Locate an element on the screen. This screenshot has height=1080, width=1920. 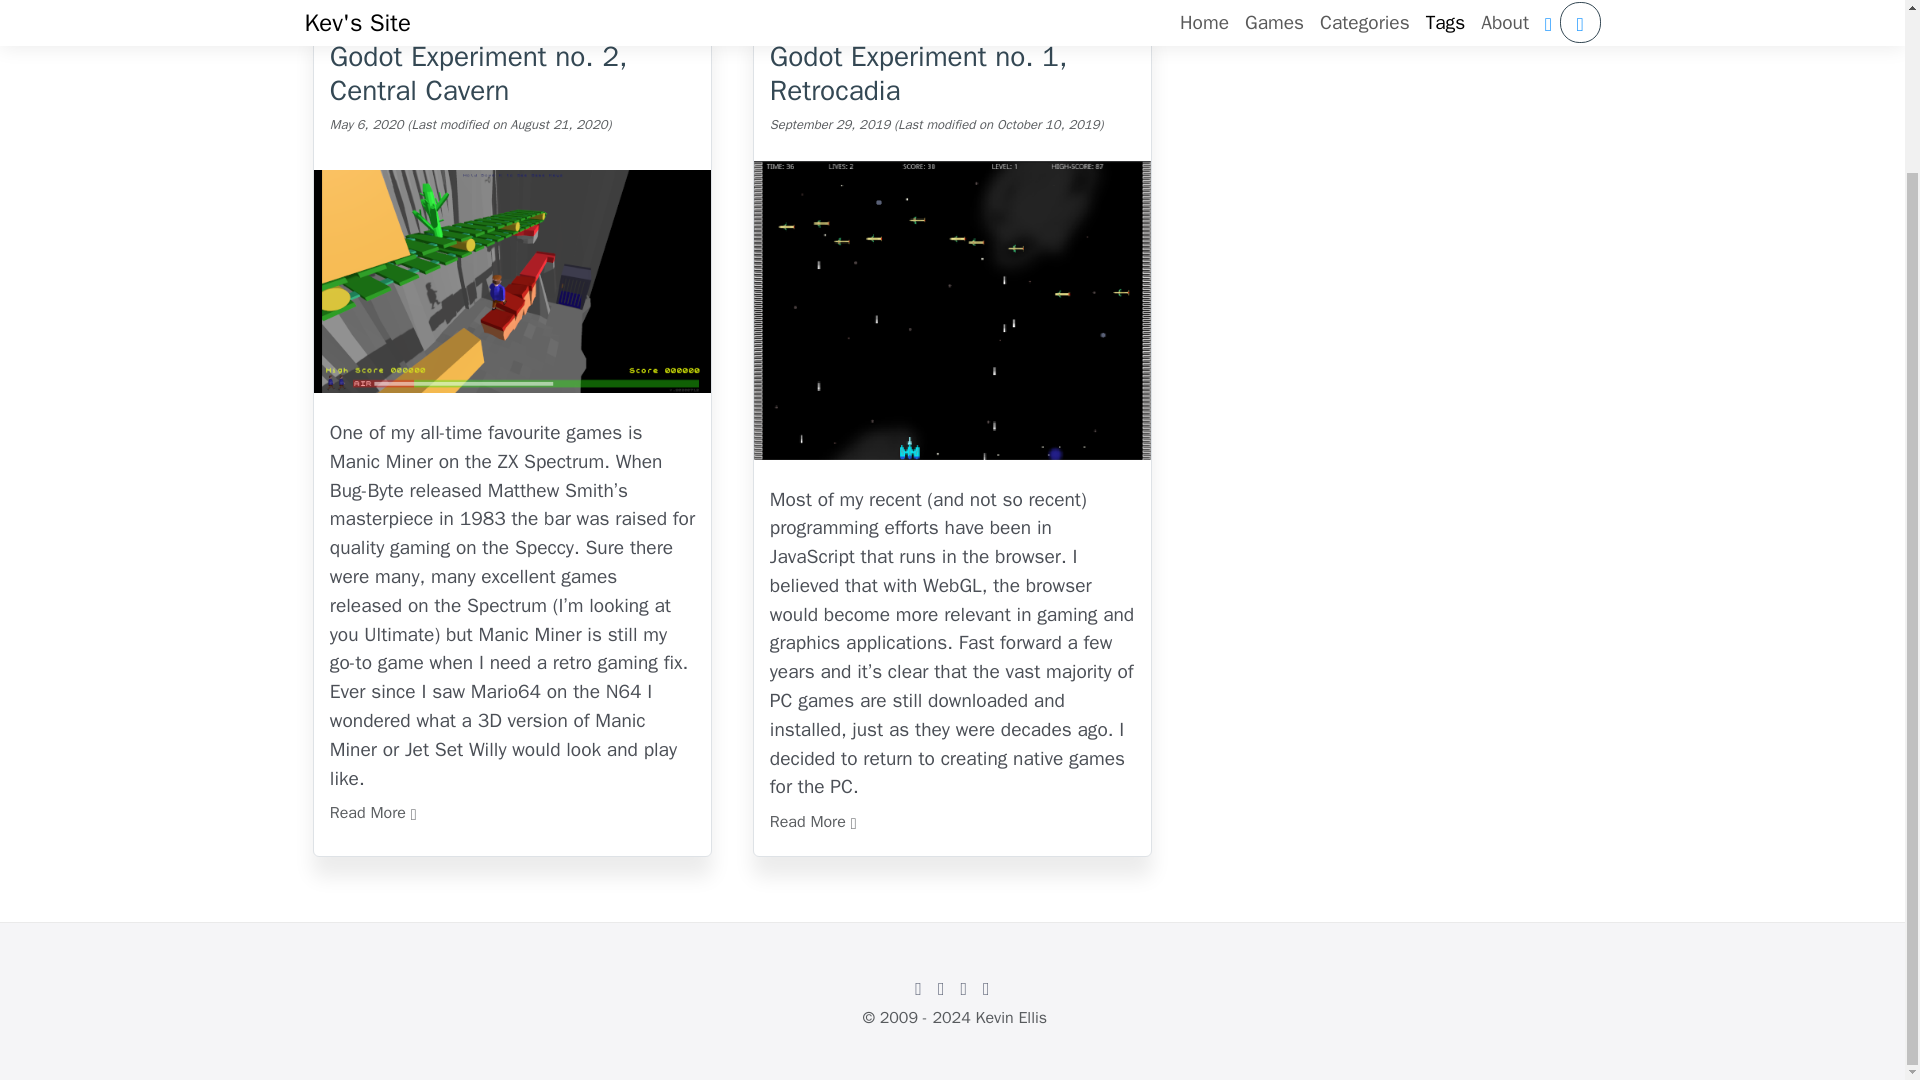
Youtube is located at coordinates (986, 986).